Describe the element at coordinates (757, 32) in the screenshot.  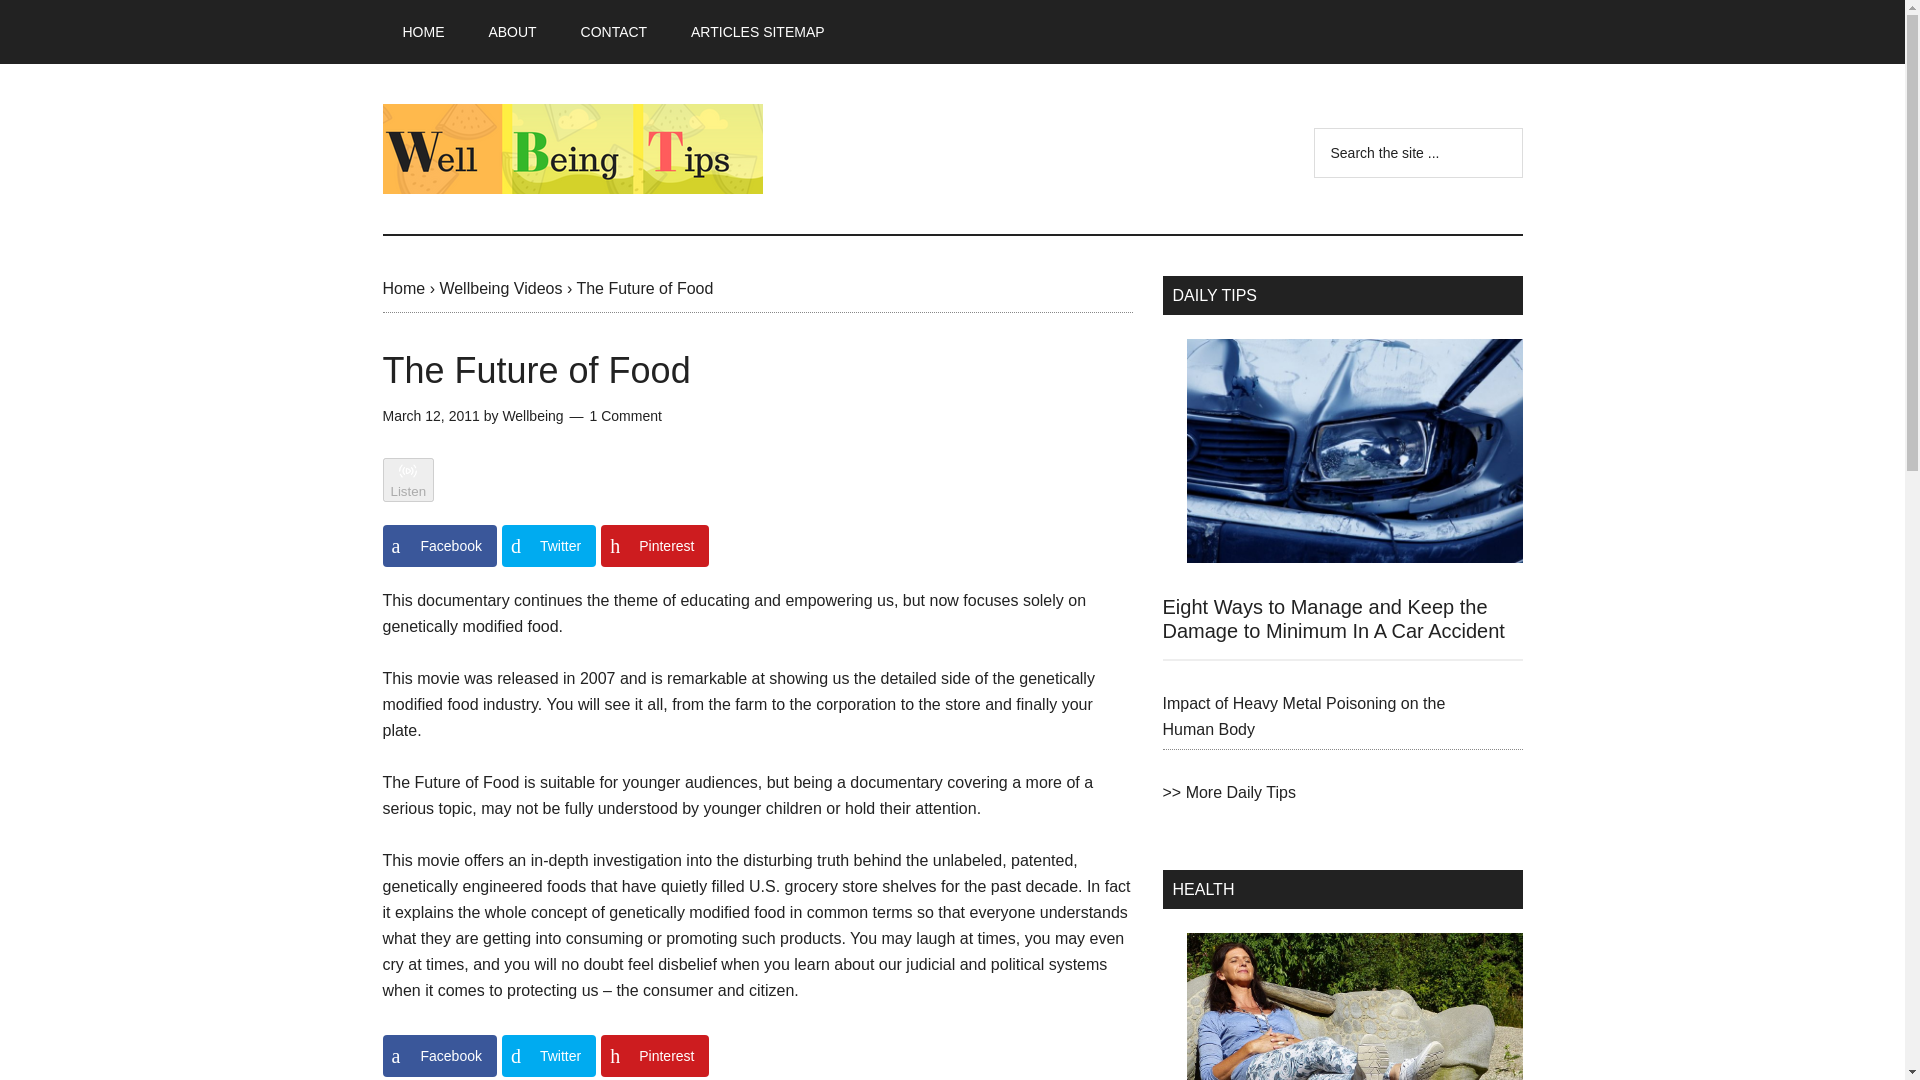
I see `ARTICLES SITEMAP` at that location.